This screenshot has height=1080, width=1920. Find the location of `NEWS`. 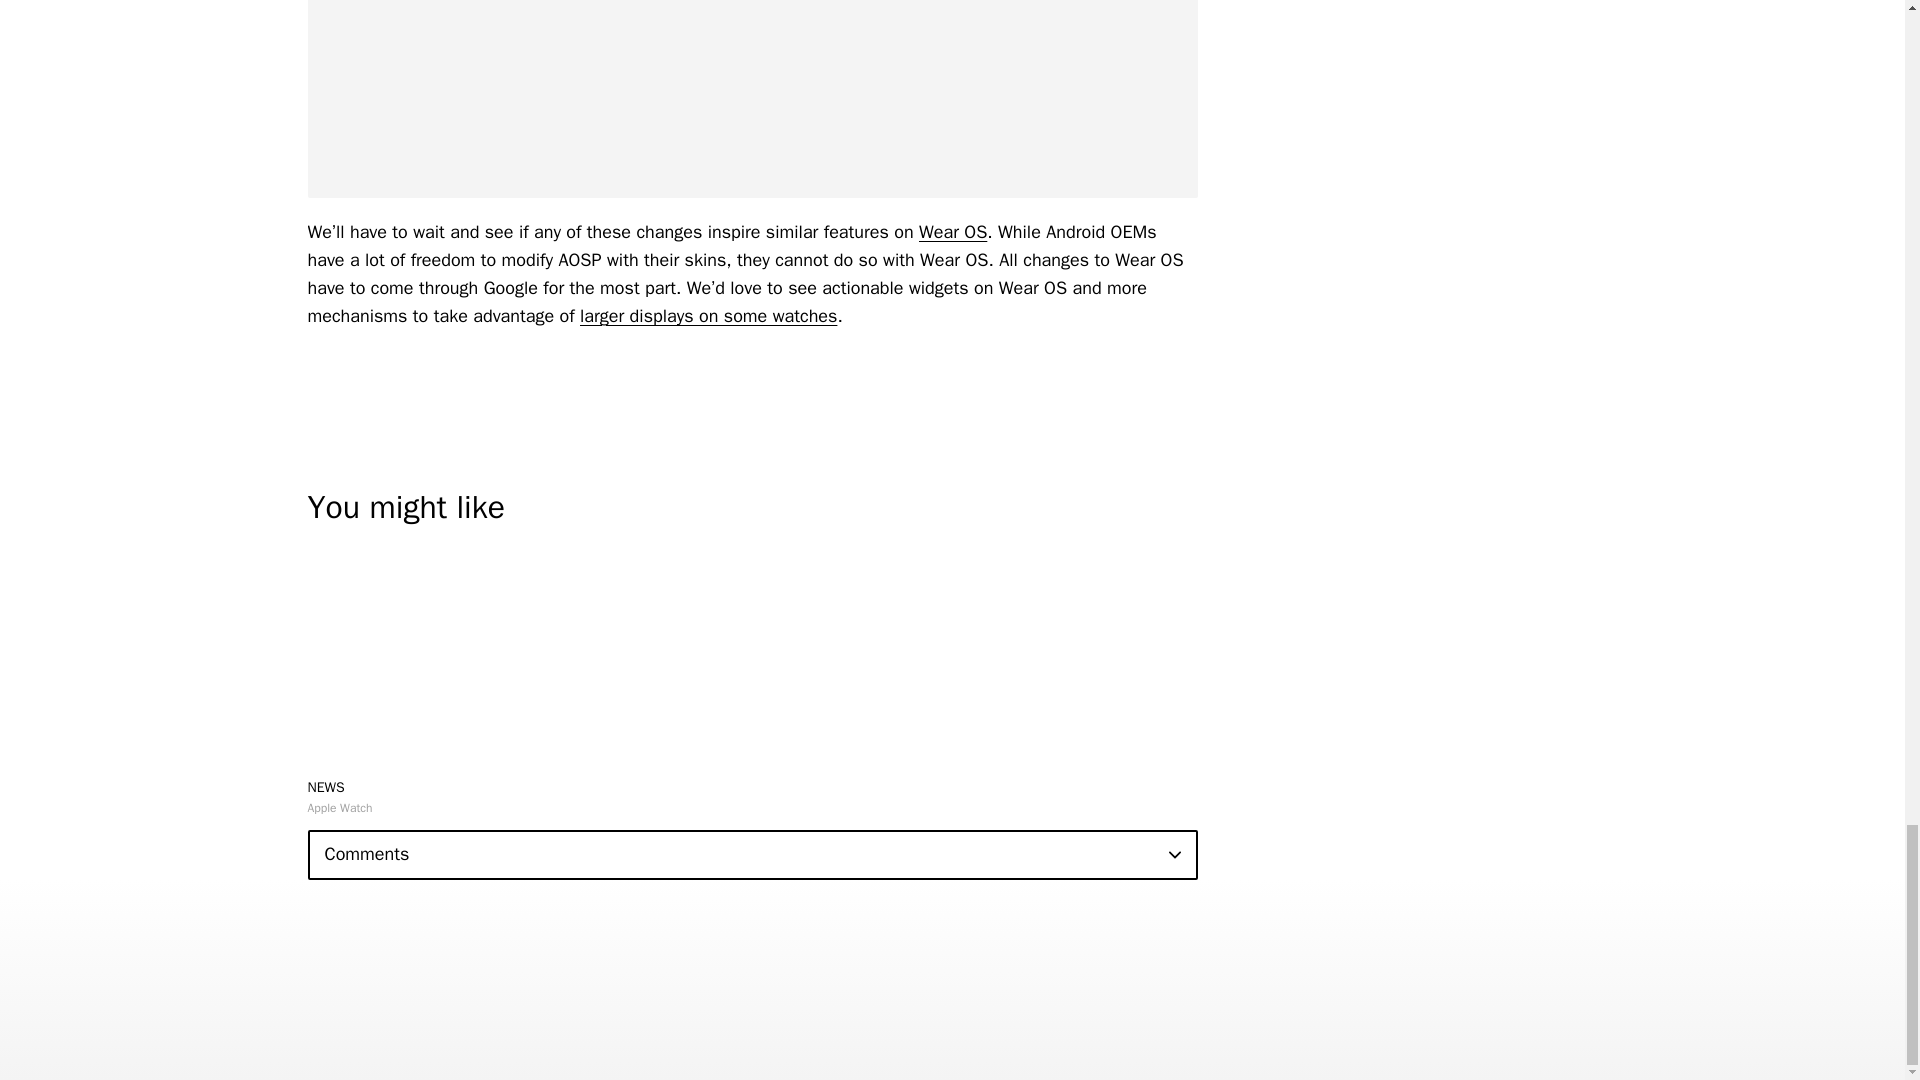

NEWS is located at coordinates (326, 786).